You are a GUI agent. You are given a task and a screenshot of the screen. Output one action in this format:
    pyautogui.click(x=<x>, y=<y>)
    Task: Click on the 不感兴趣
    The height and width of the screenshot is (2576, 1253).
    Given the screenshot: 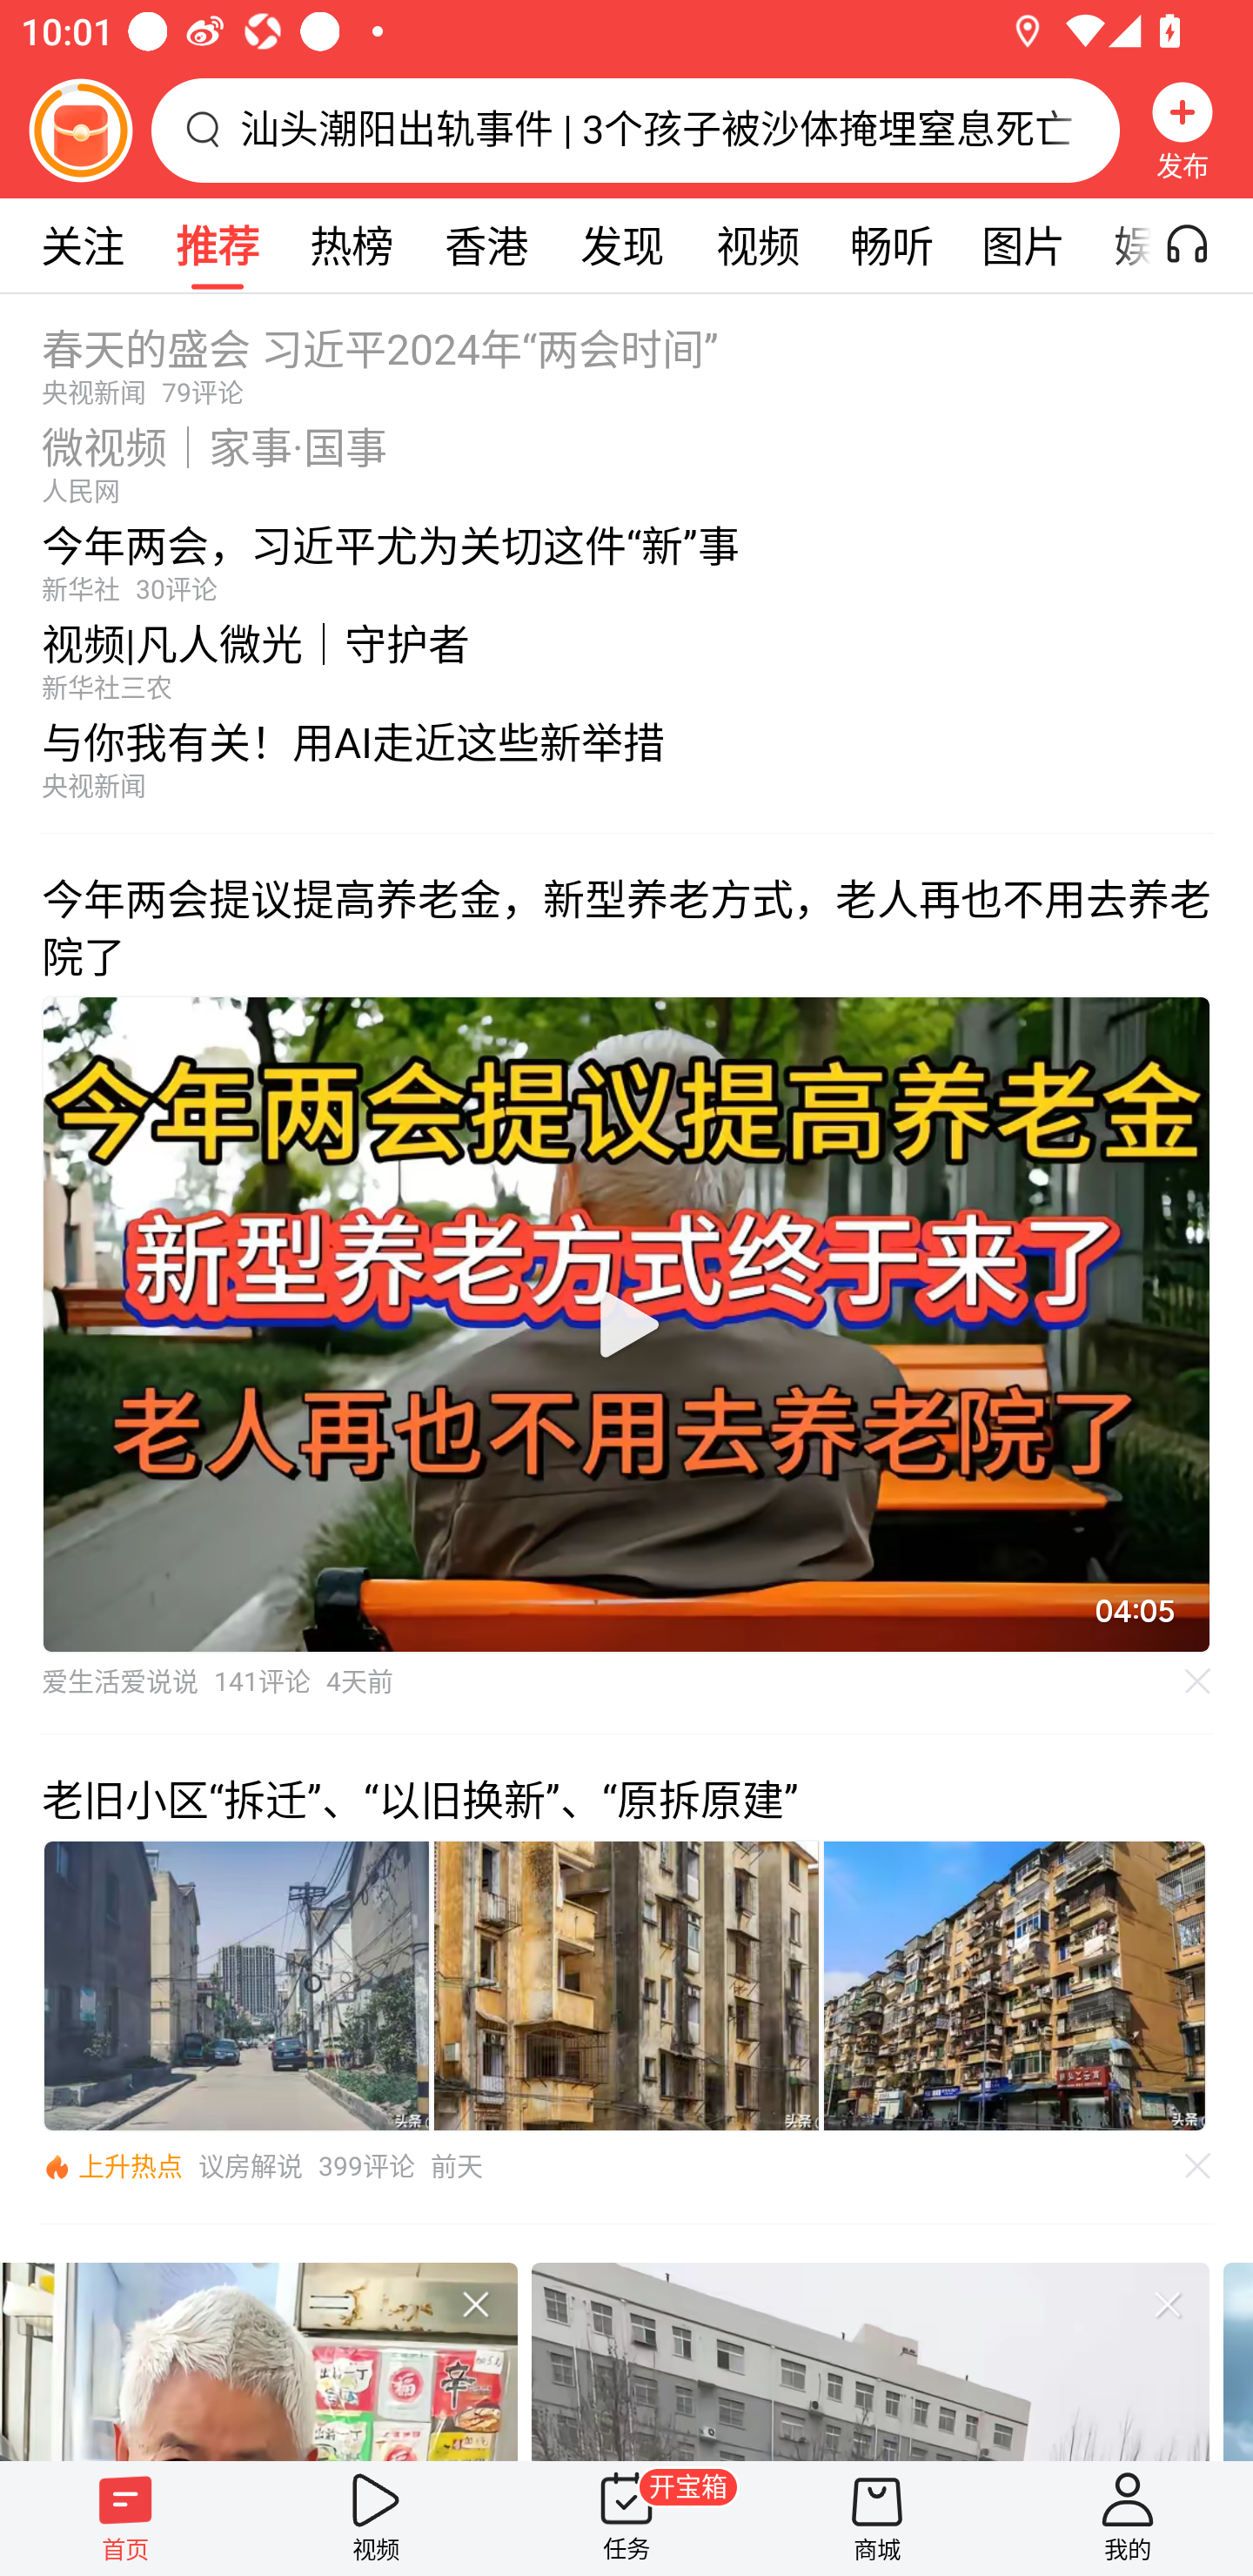 What is the action you would take?
    pyautogui.click(x=1168, y=2304)
    